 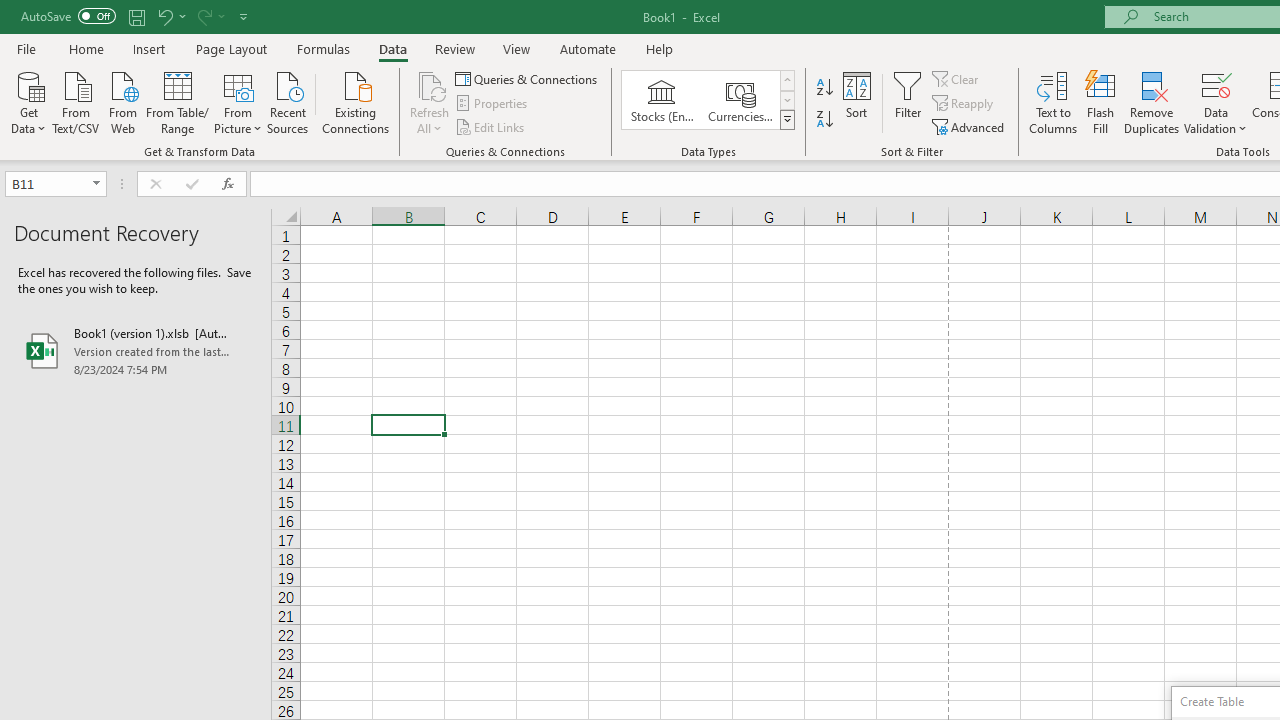 What do you see at coordinates (56, 184) in the screenshot?
I see `Name Box` at bounding box center [56, 184].